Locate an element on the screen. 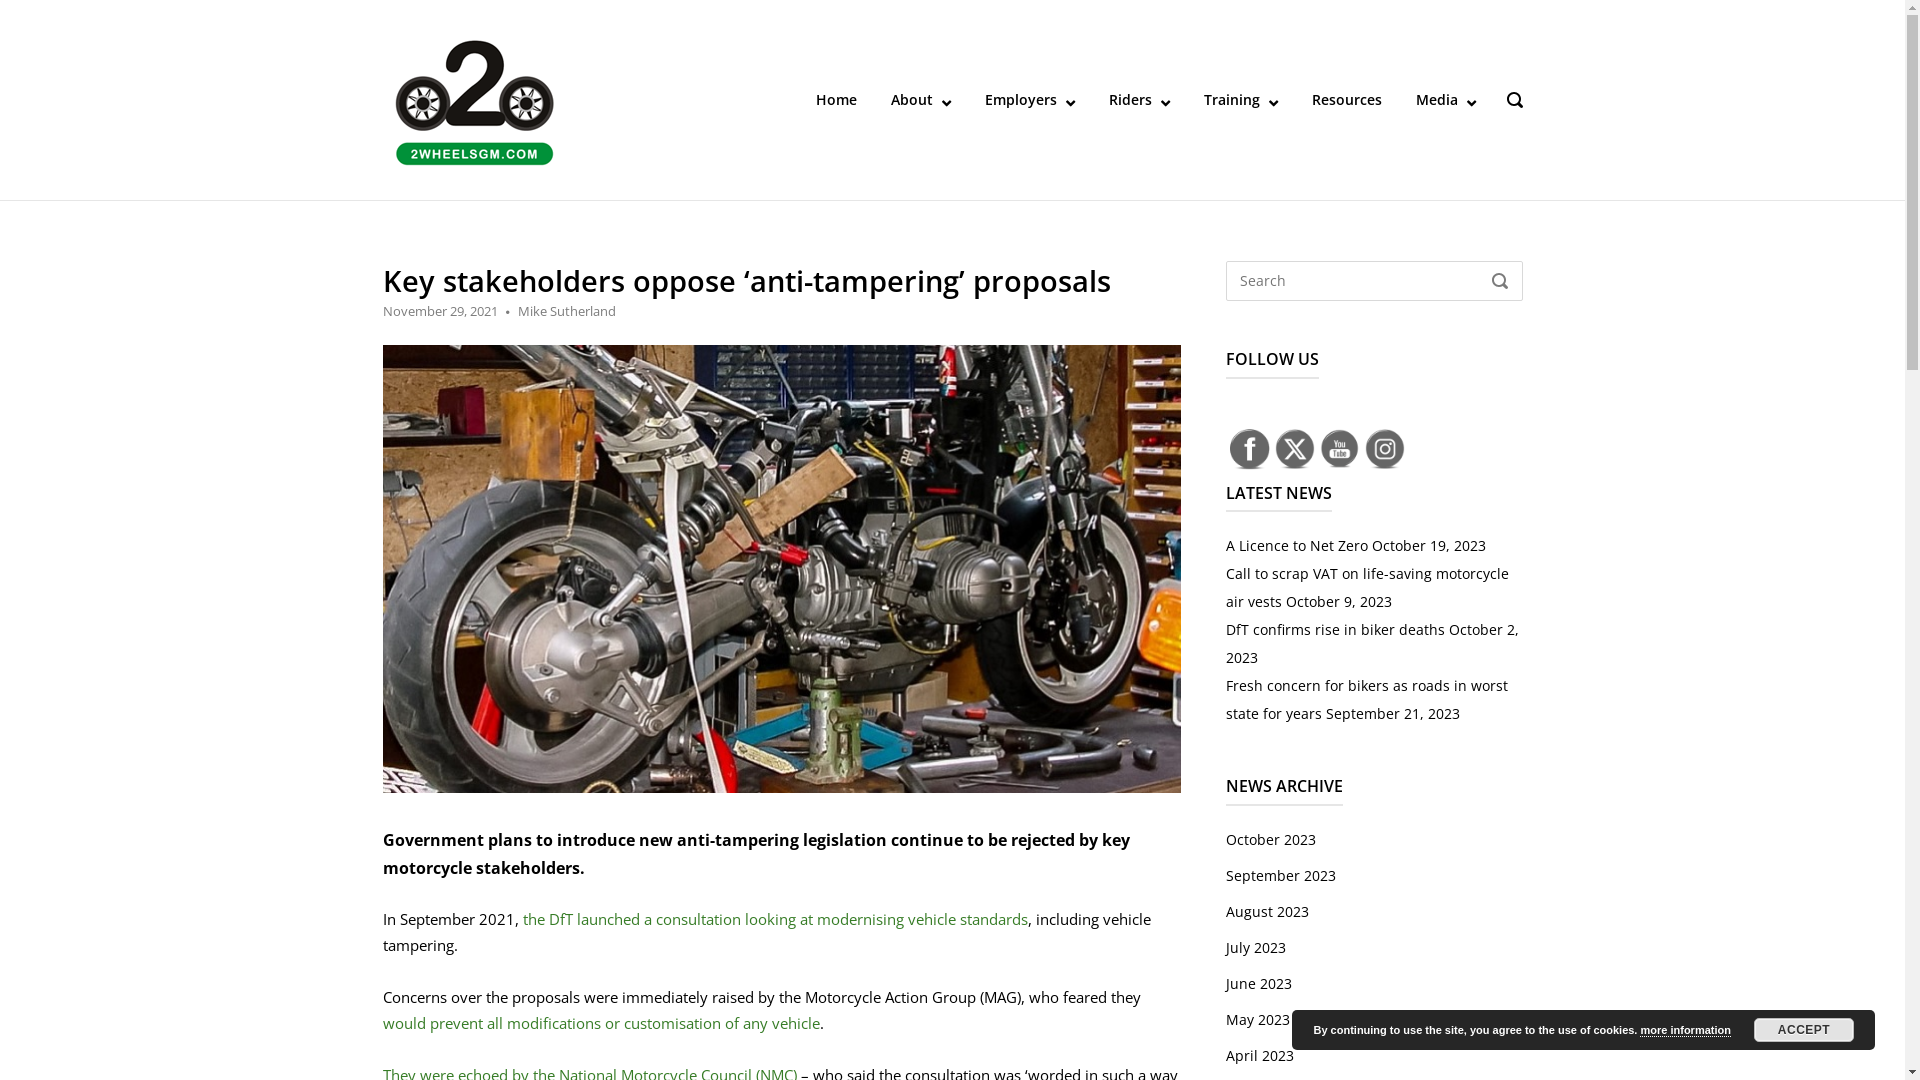 The image size is (1920, 1080). Media is located at coordinates (1446, 100).